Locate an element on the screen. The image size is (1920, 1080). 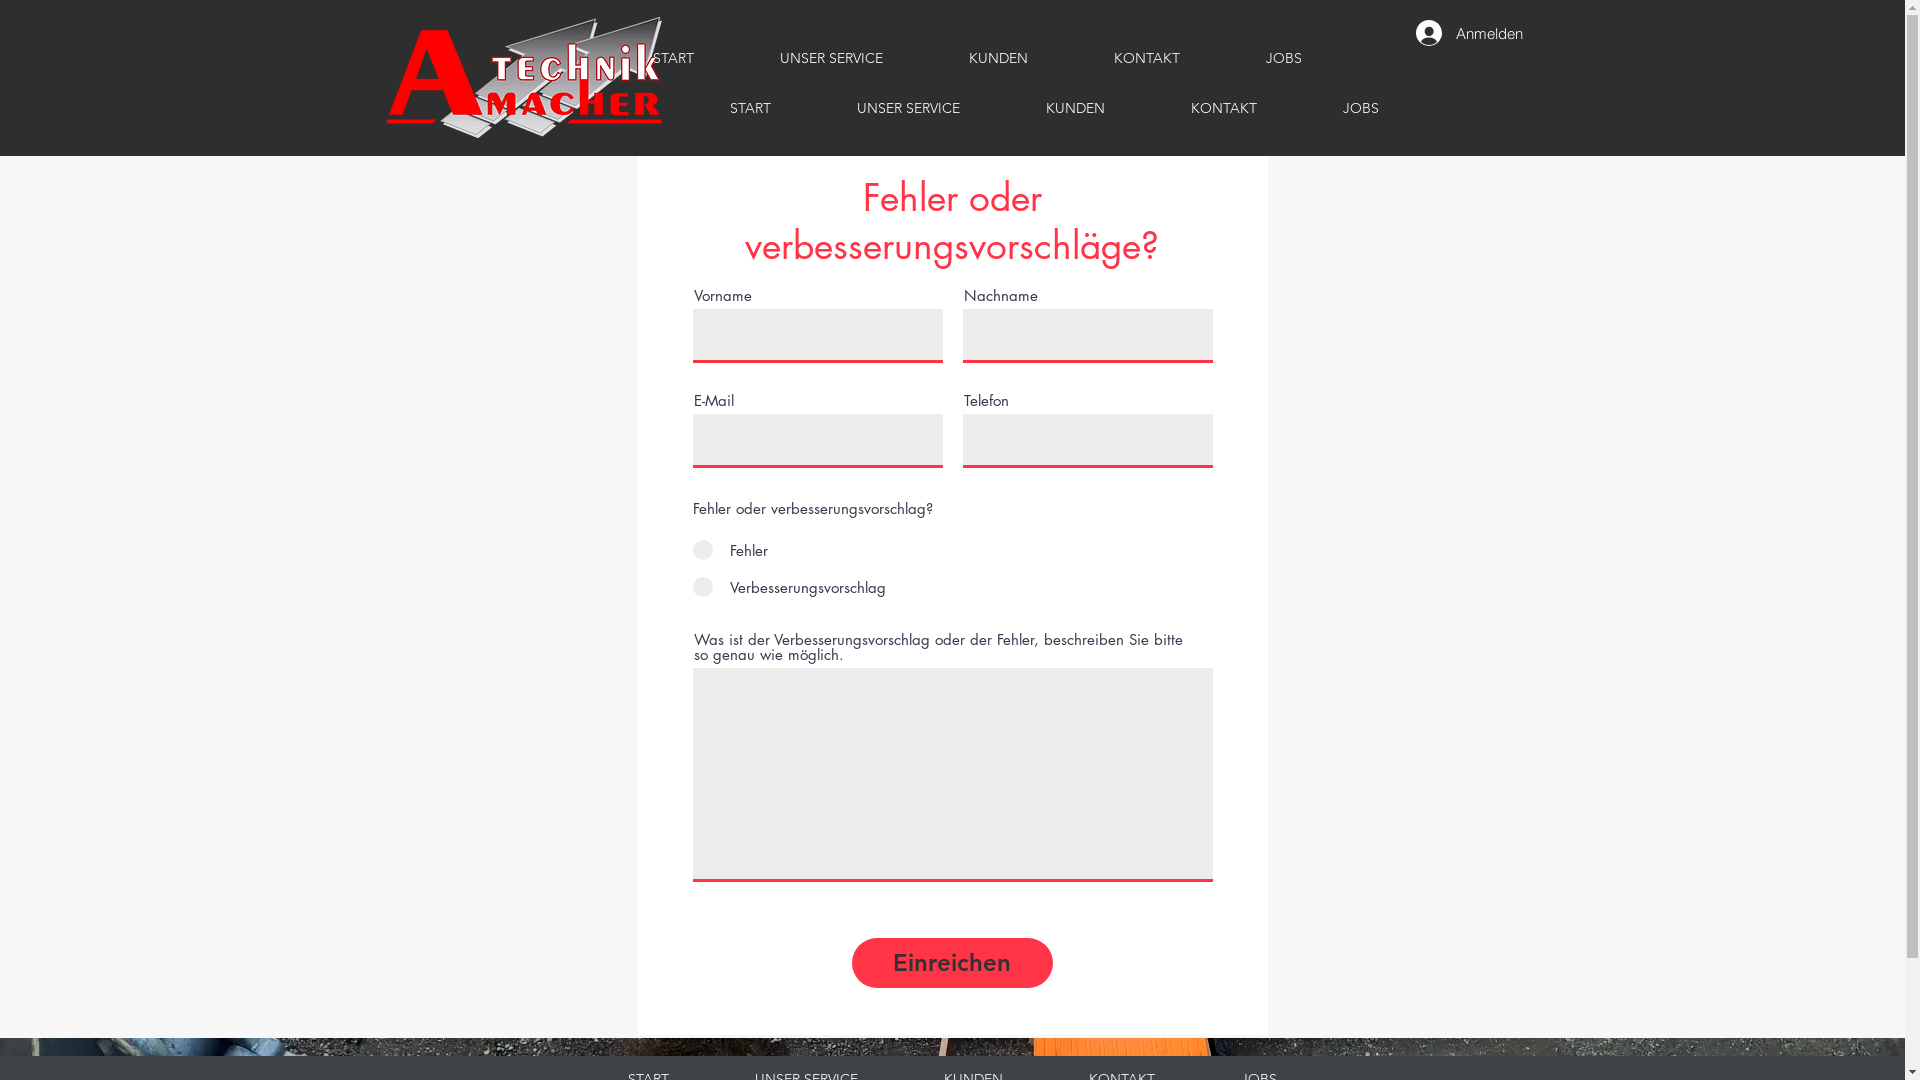
KONTAKT is located at coordinates (1147, 58).